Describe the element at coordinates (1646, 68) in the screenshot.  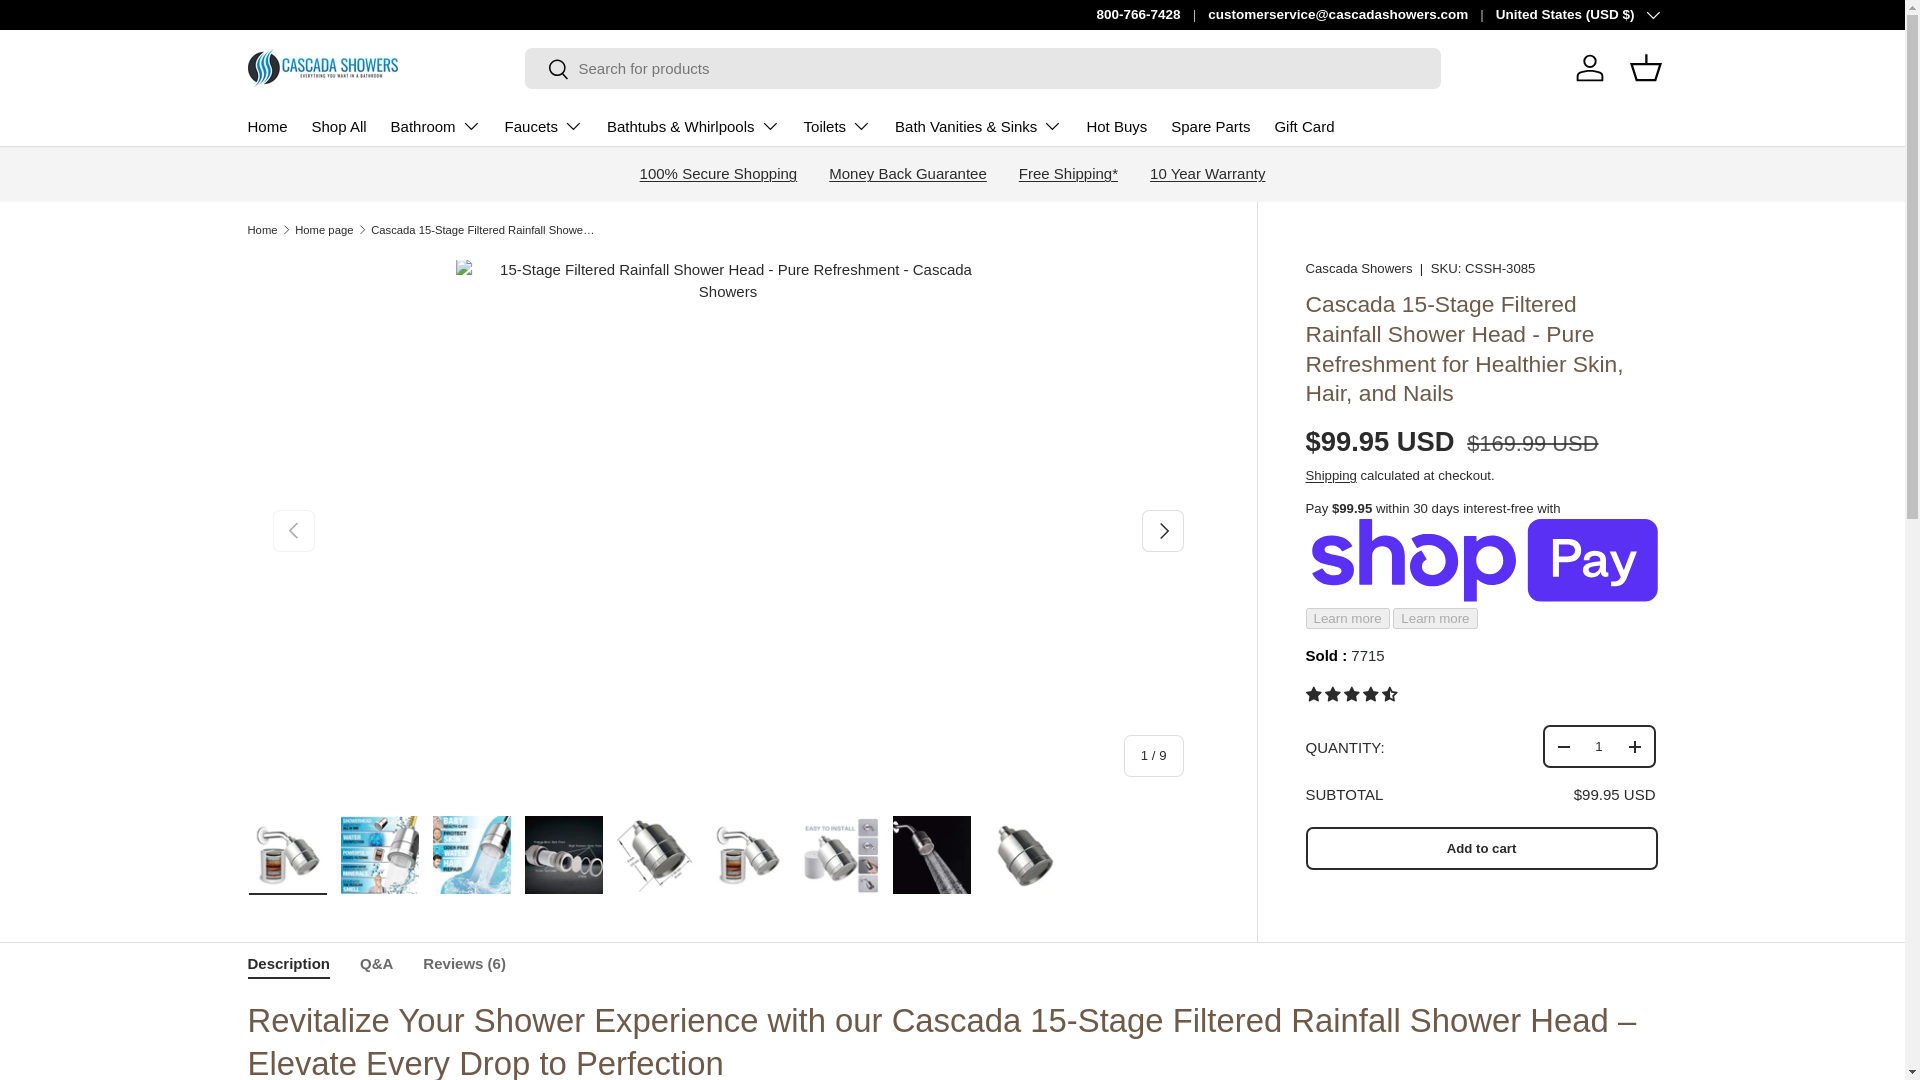
I see `Basket` at that location.